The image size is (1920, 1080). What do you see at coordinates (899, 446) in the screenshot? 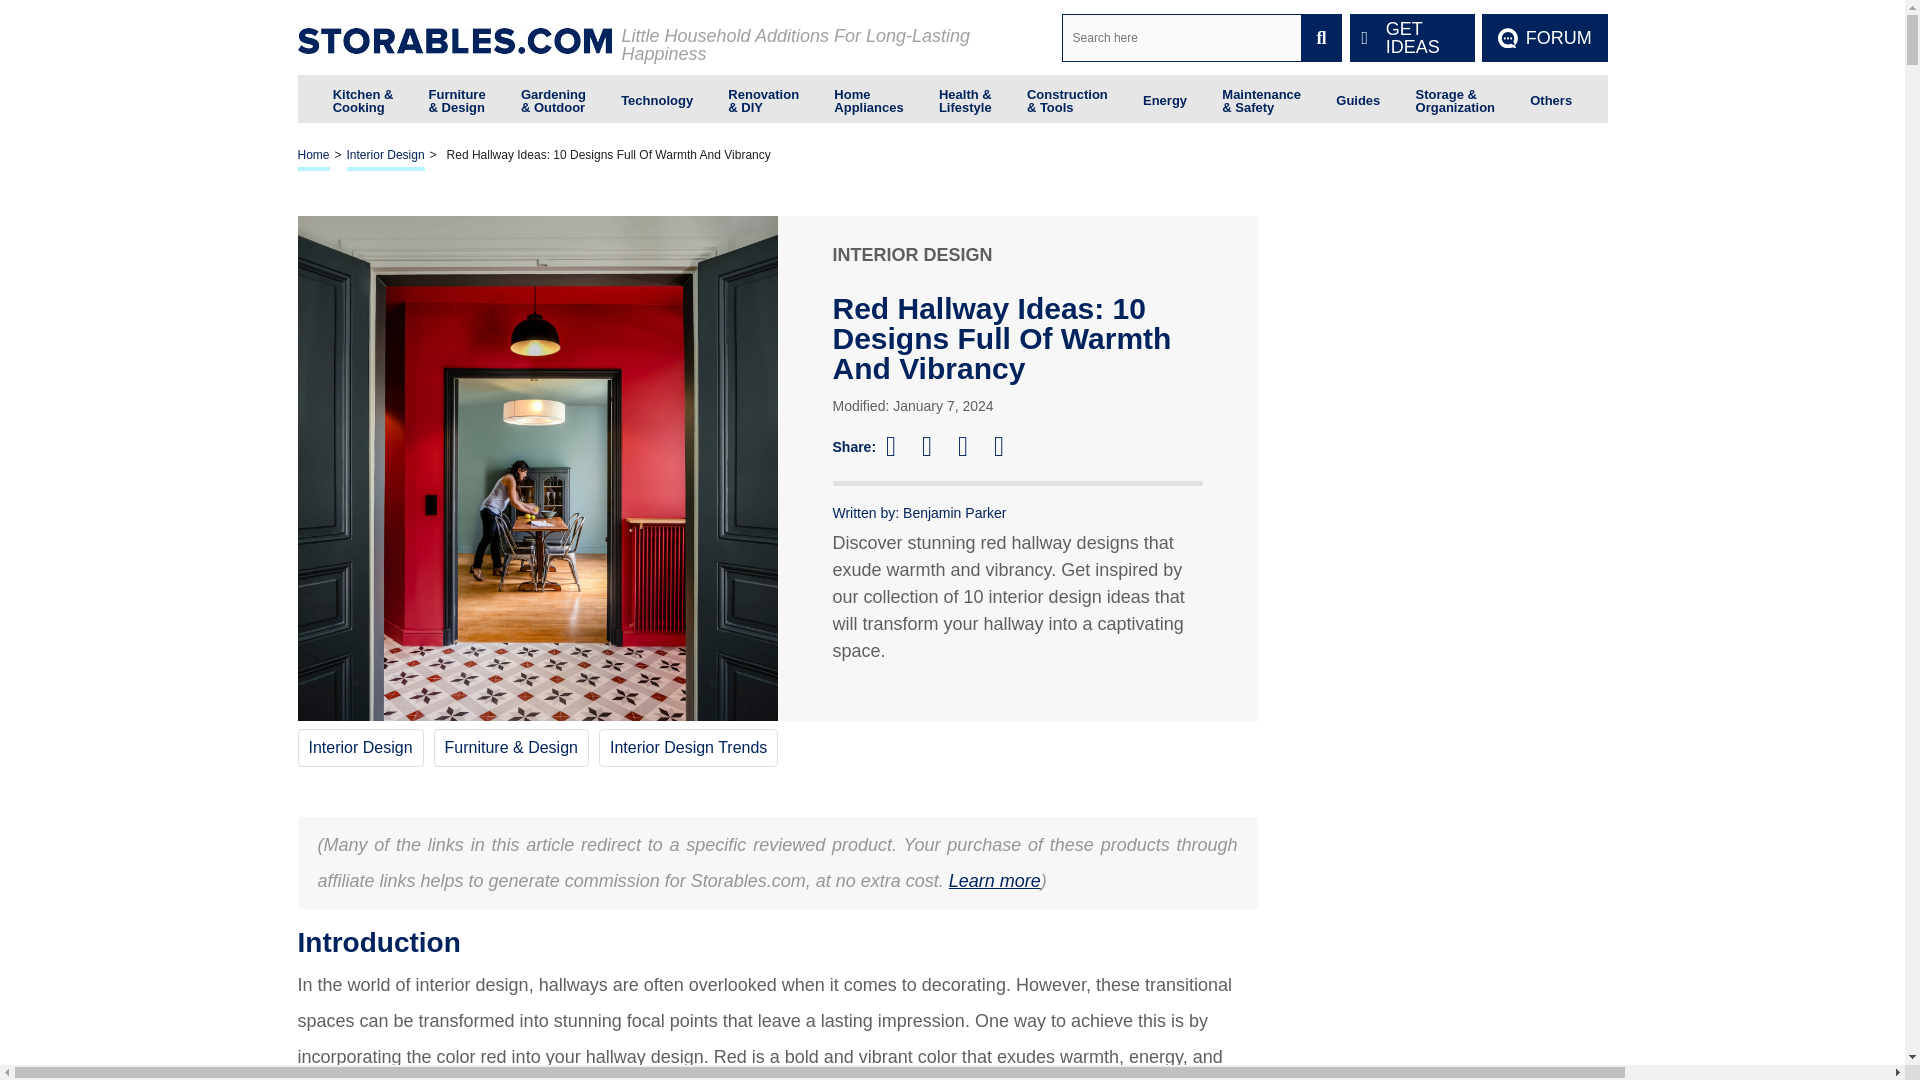
I see `Share on Facebook` at bounding box center [899, 446].